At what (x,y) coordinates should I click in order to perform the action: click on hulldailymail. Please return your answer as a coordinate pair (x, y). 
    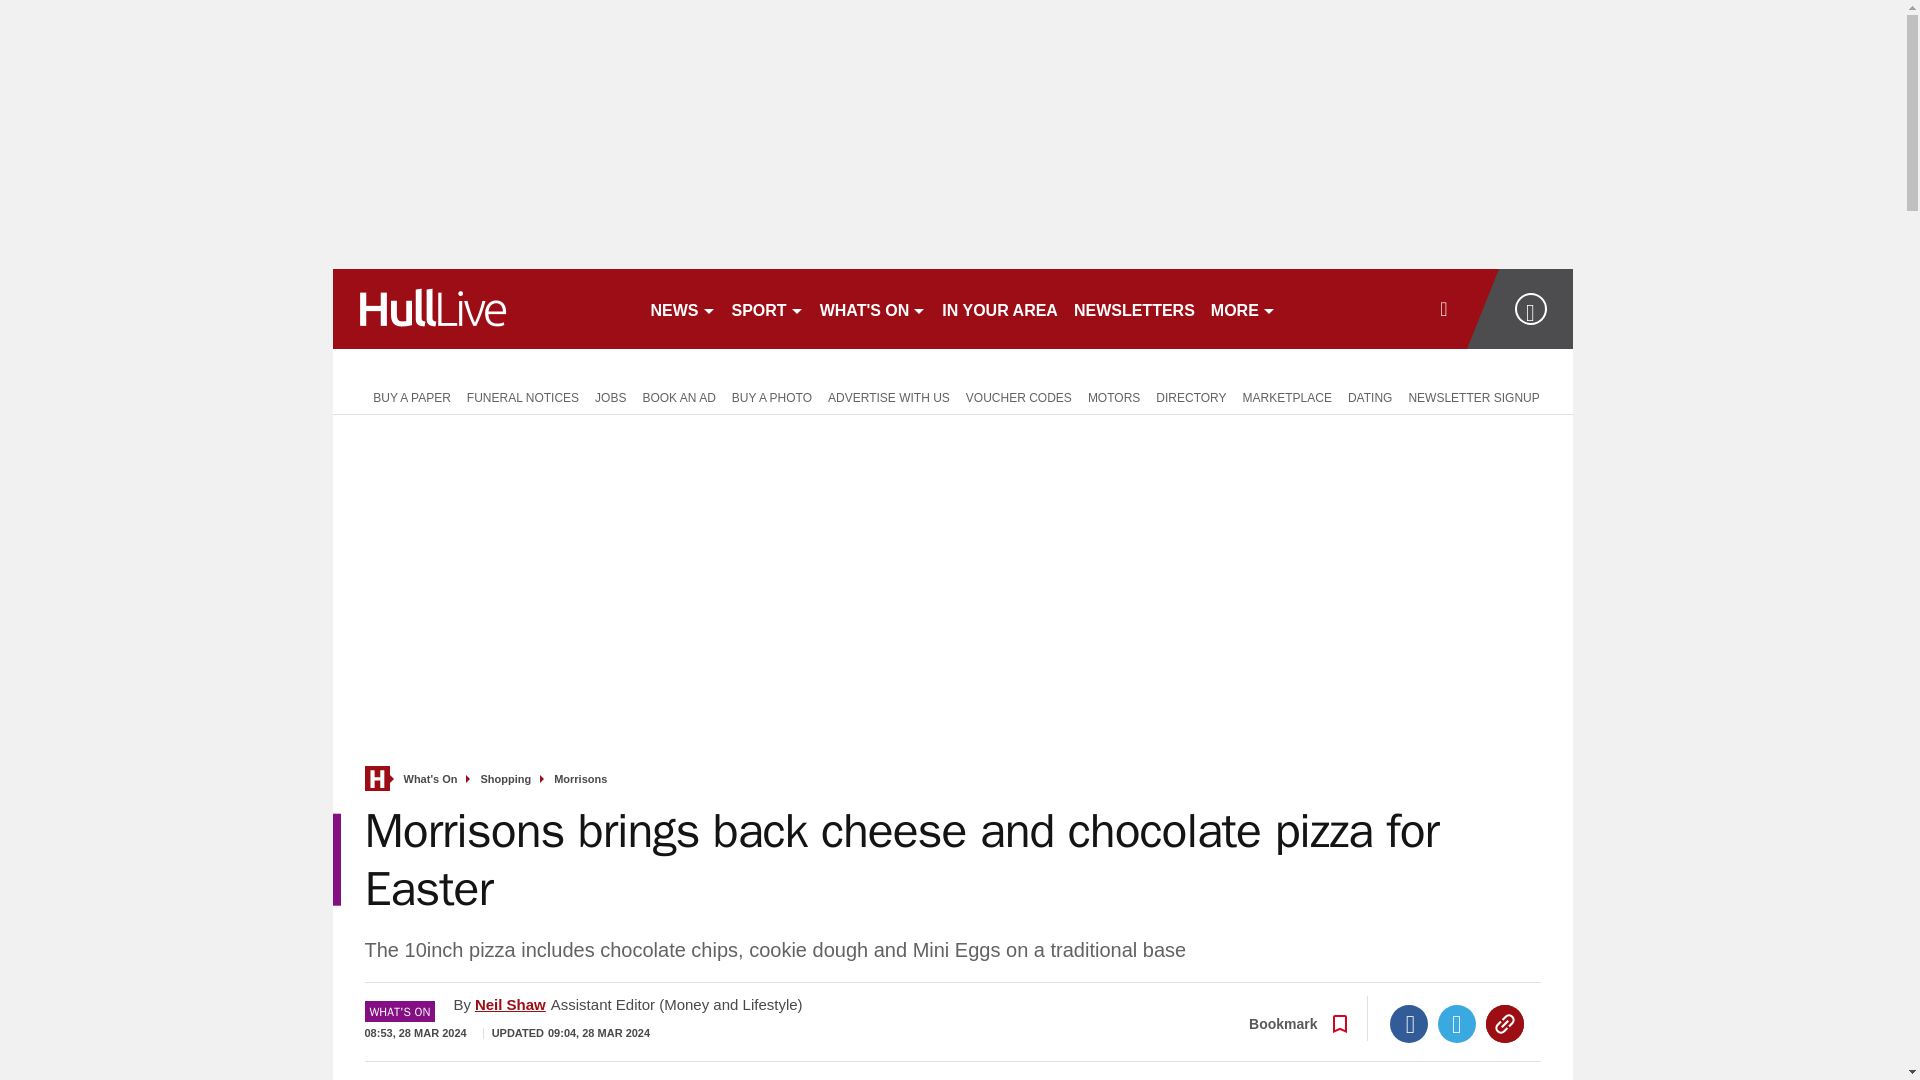
    Looking at the image, I should click on (482, 308).